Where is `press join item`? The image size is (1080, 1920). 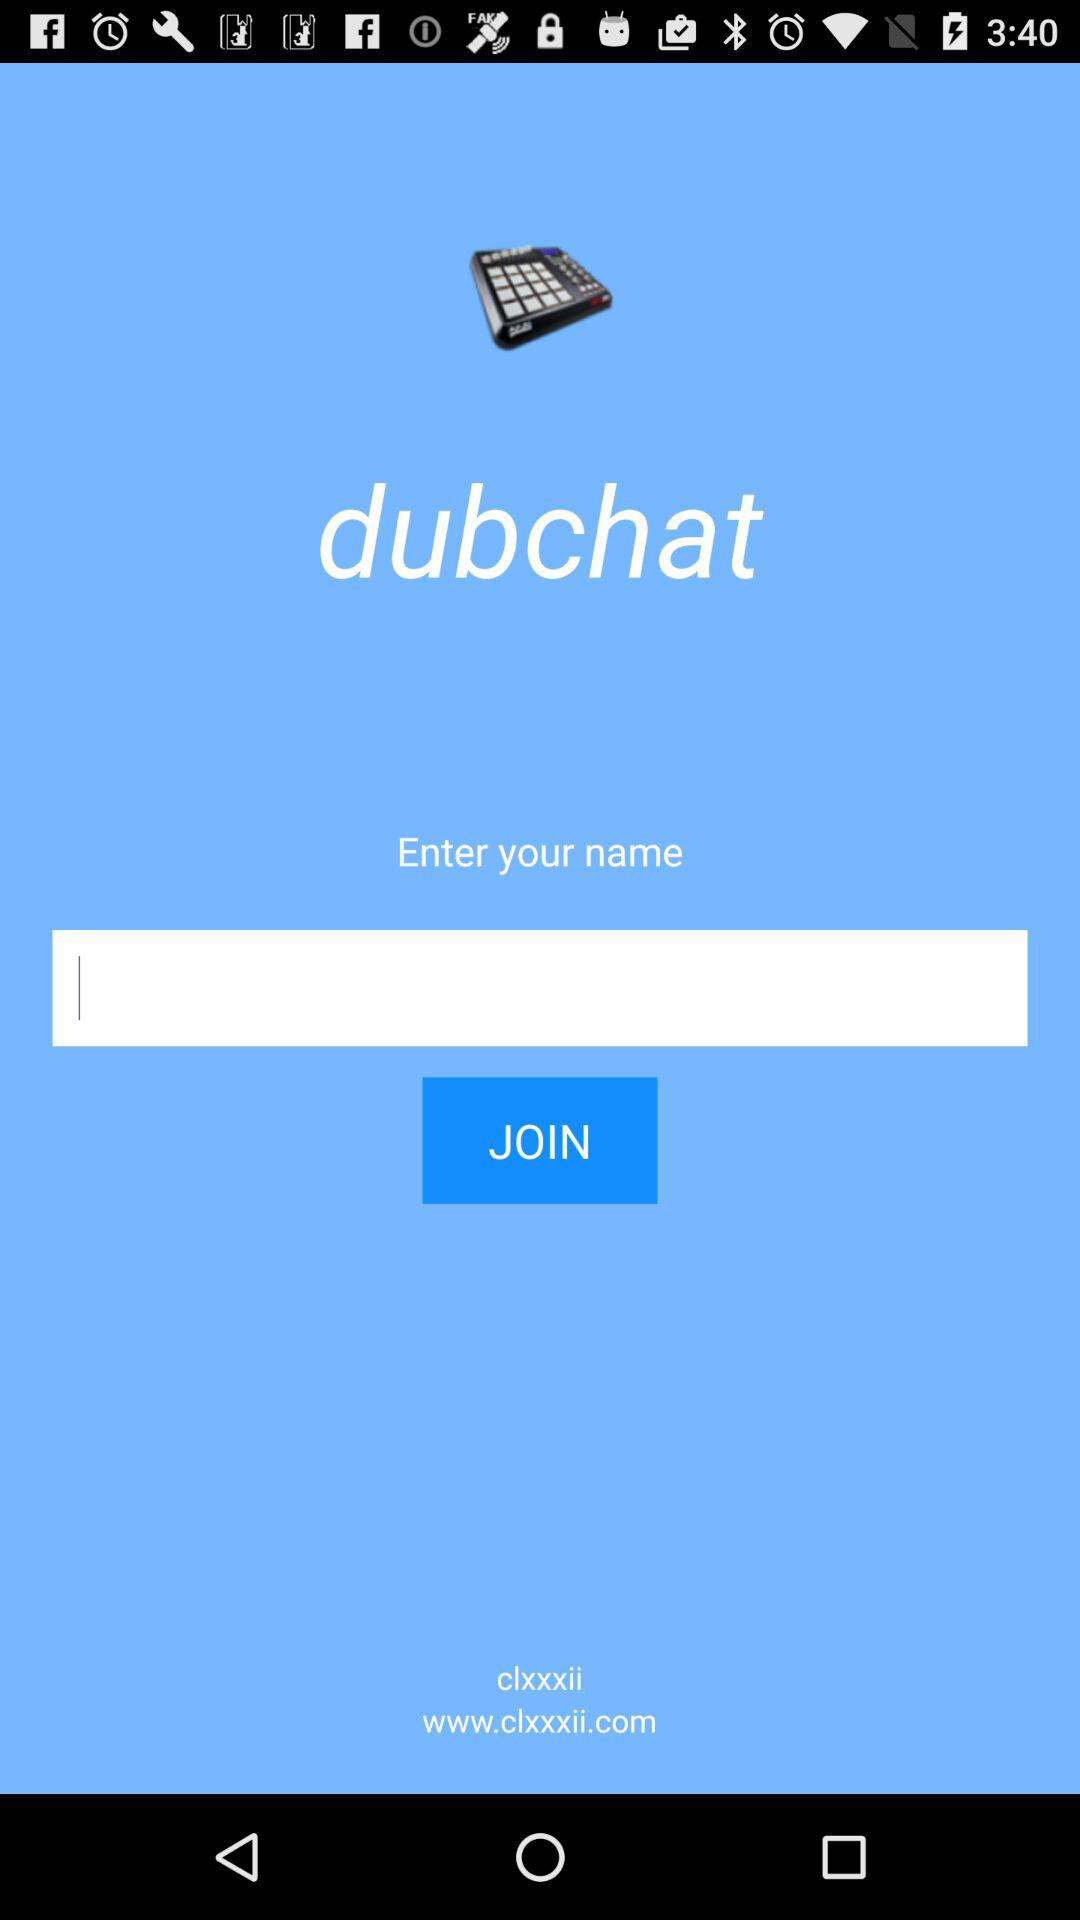 press join item is located at coordinates (540, 1123).